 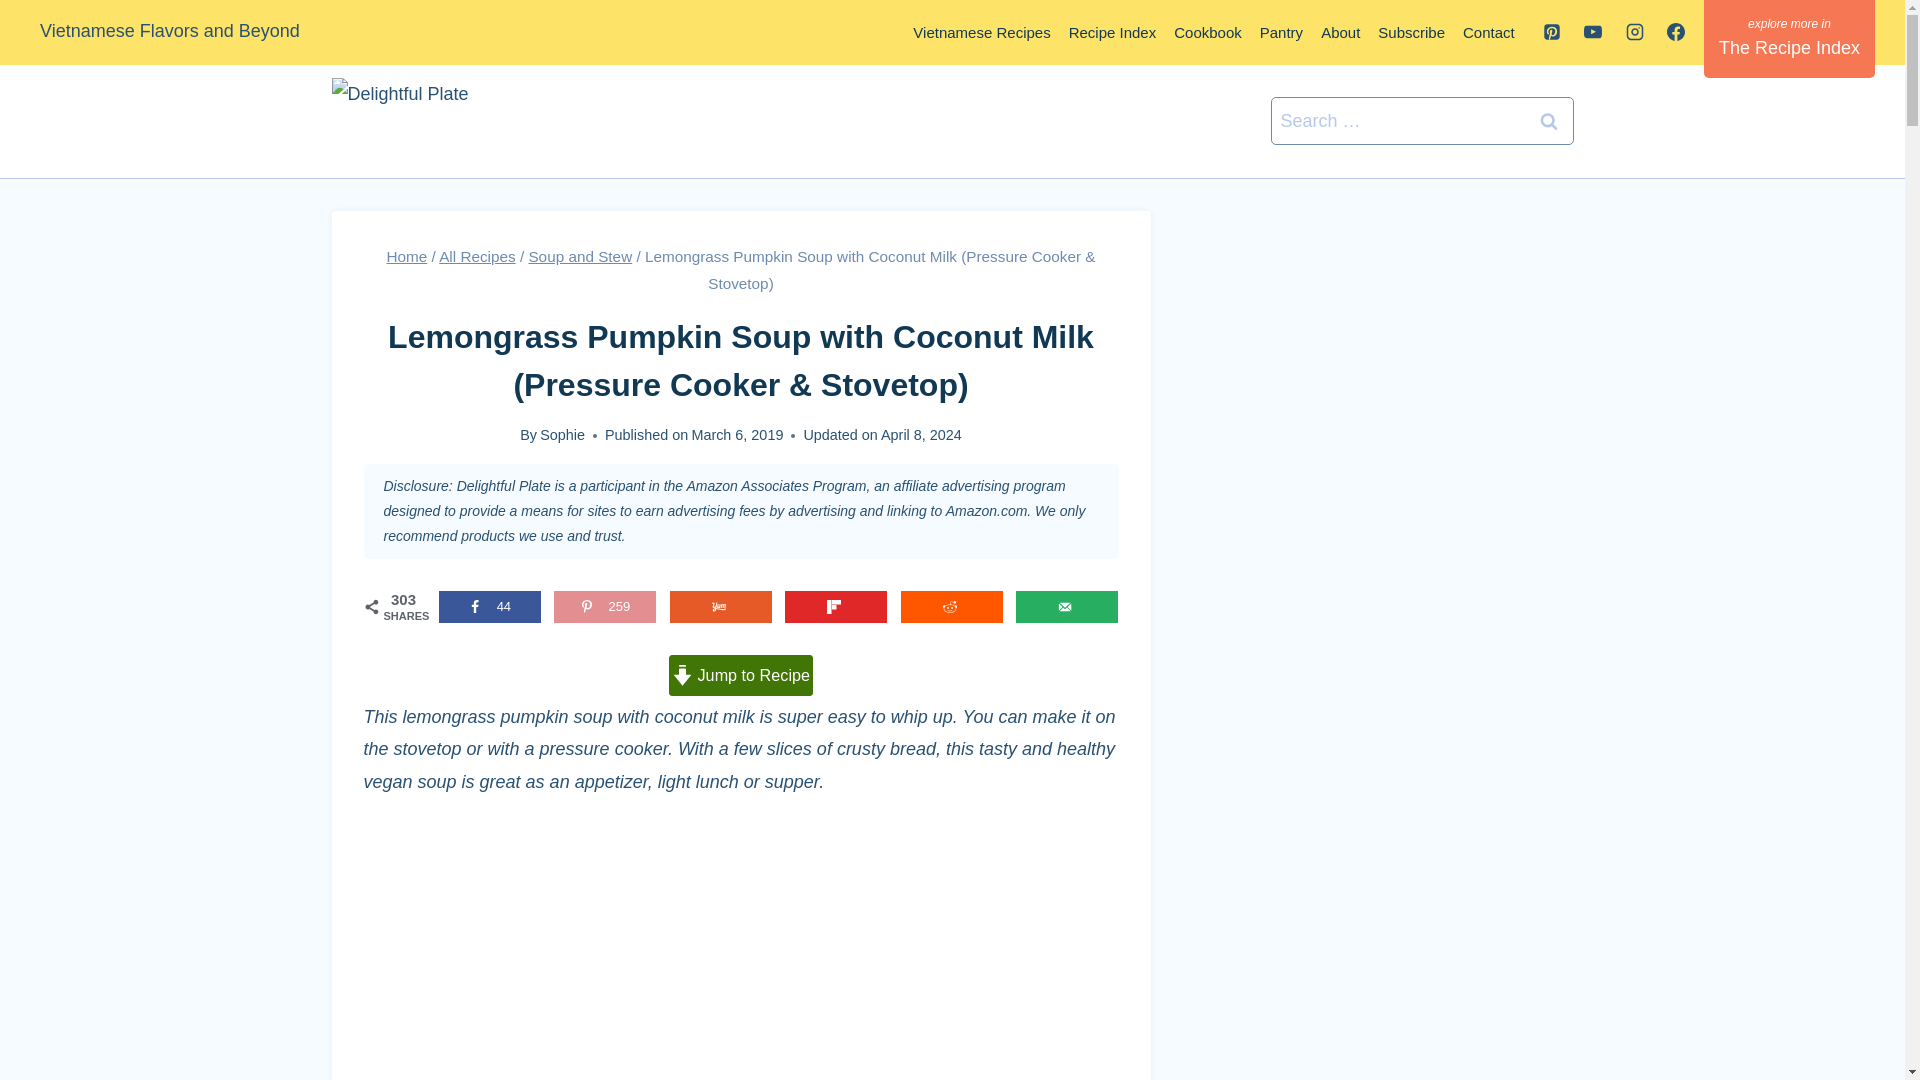 I want to click on Pantry, so click(x=1281, y=32).